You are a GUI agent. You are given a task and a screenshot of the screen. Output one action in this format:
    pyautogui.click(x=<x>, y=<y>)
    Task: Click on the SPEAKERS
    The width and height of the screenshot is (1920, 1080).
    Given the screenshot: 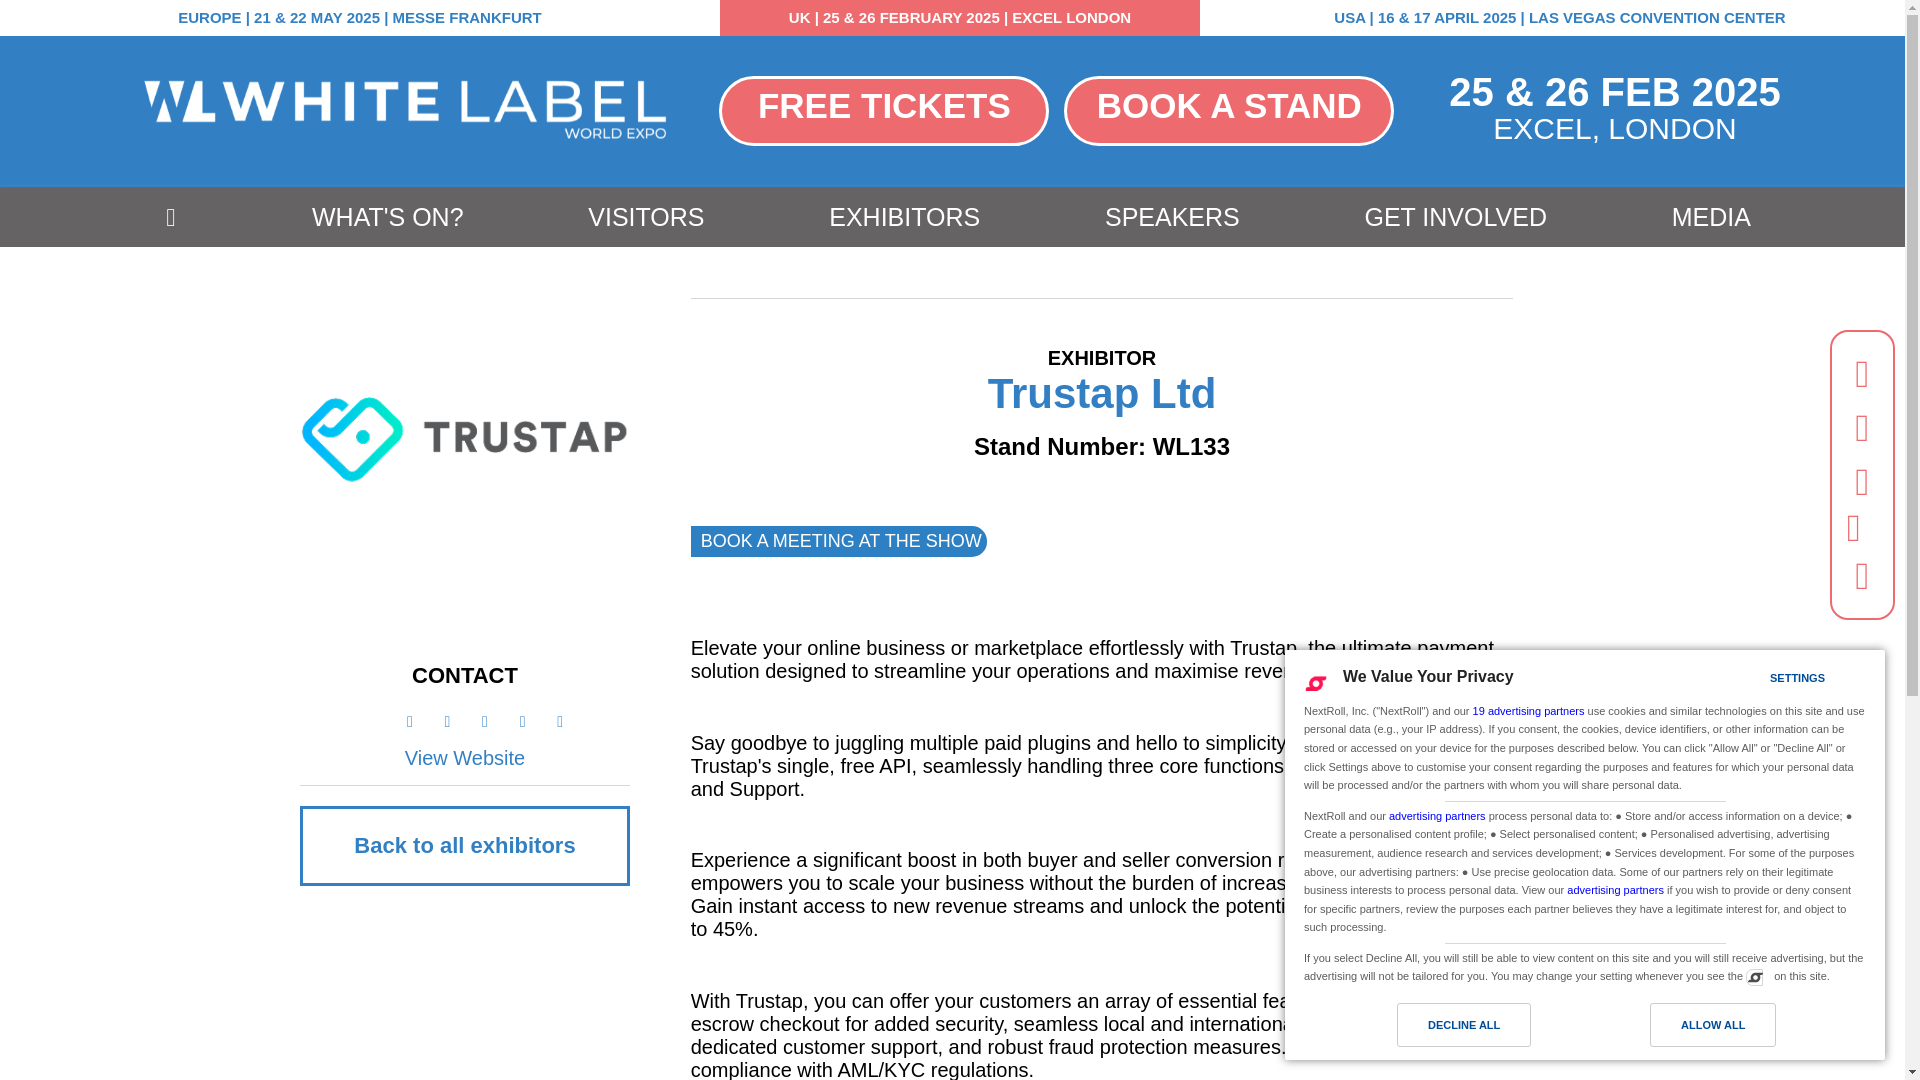 What is the action you would take?
    pyautogui.click(x=1172, y=218)
    